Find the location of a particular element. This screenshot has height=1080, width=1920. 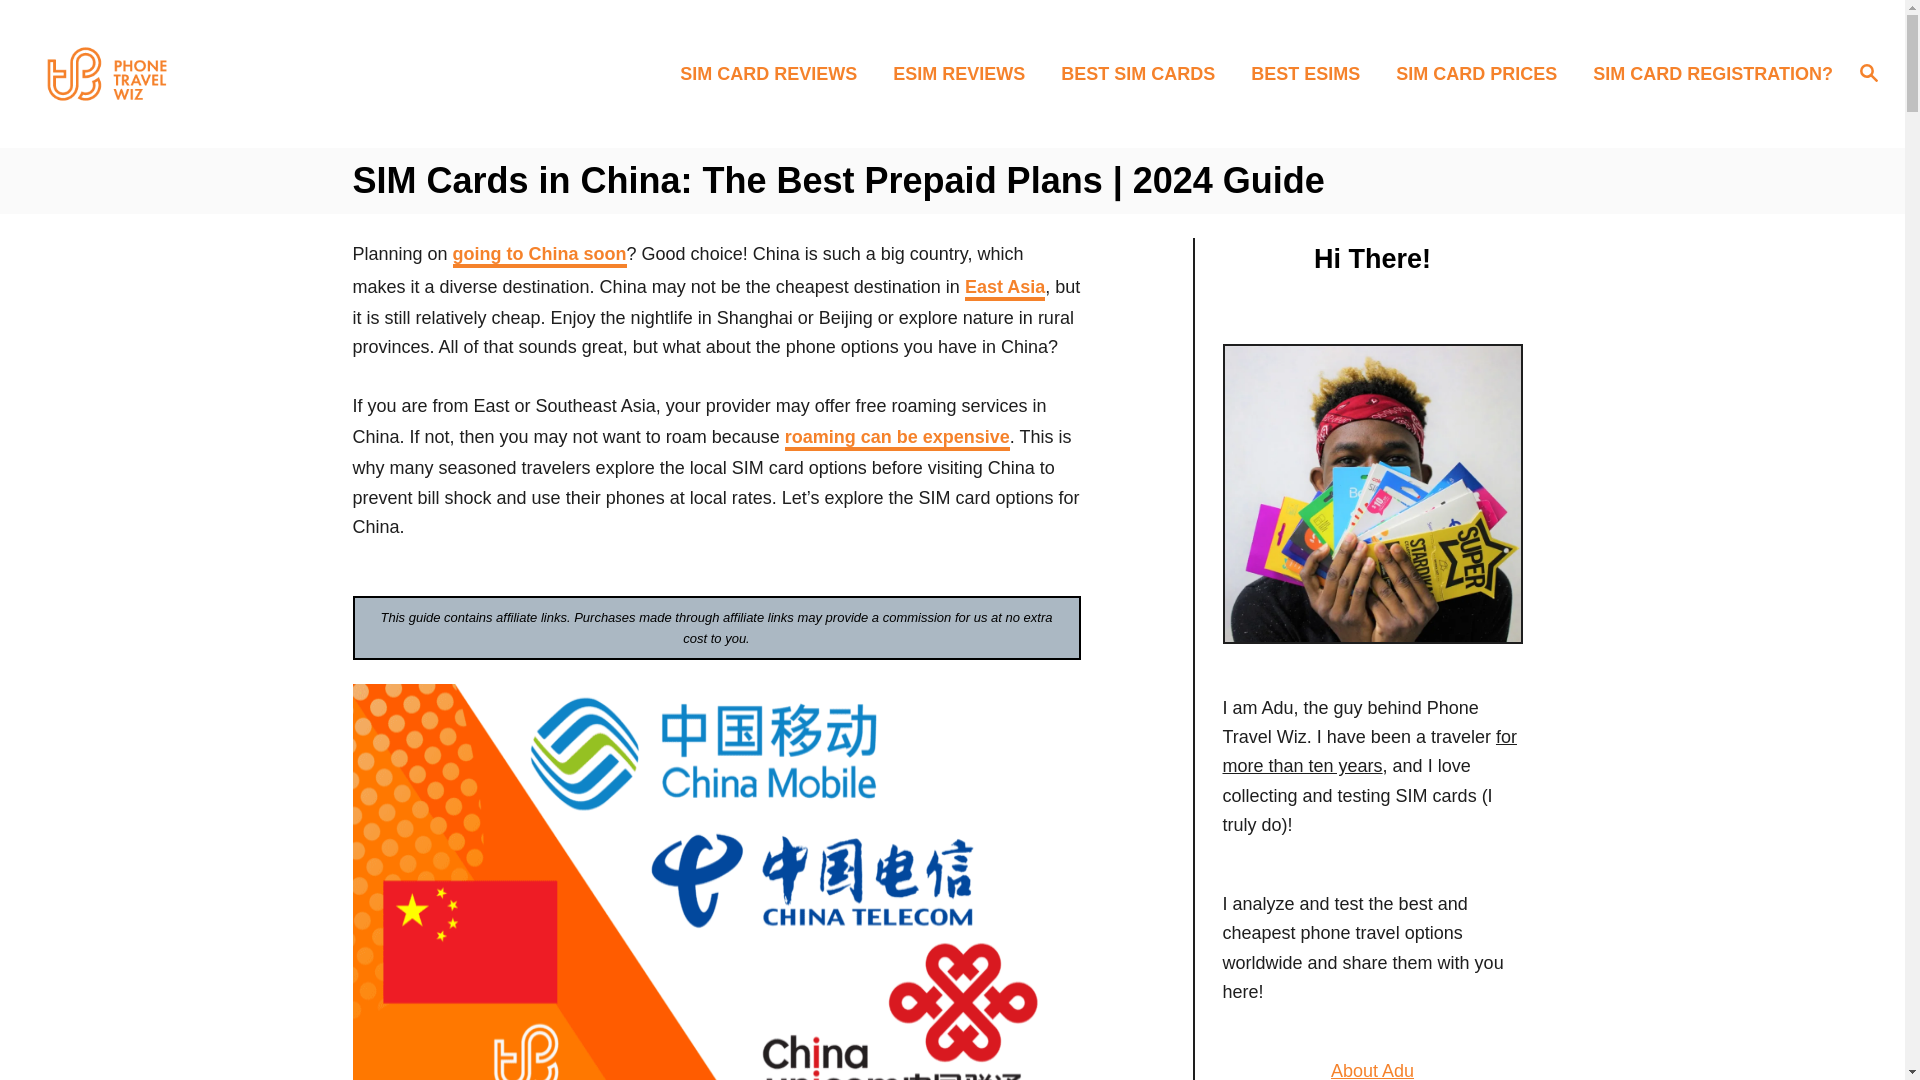

SIM CARD REVIEWS is located at coordinates (774, 73).